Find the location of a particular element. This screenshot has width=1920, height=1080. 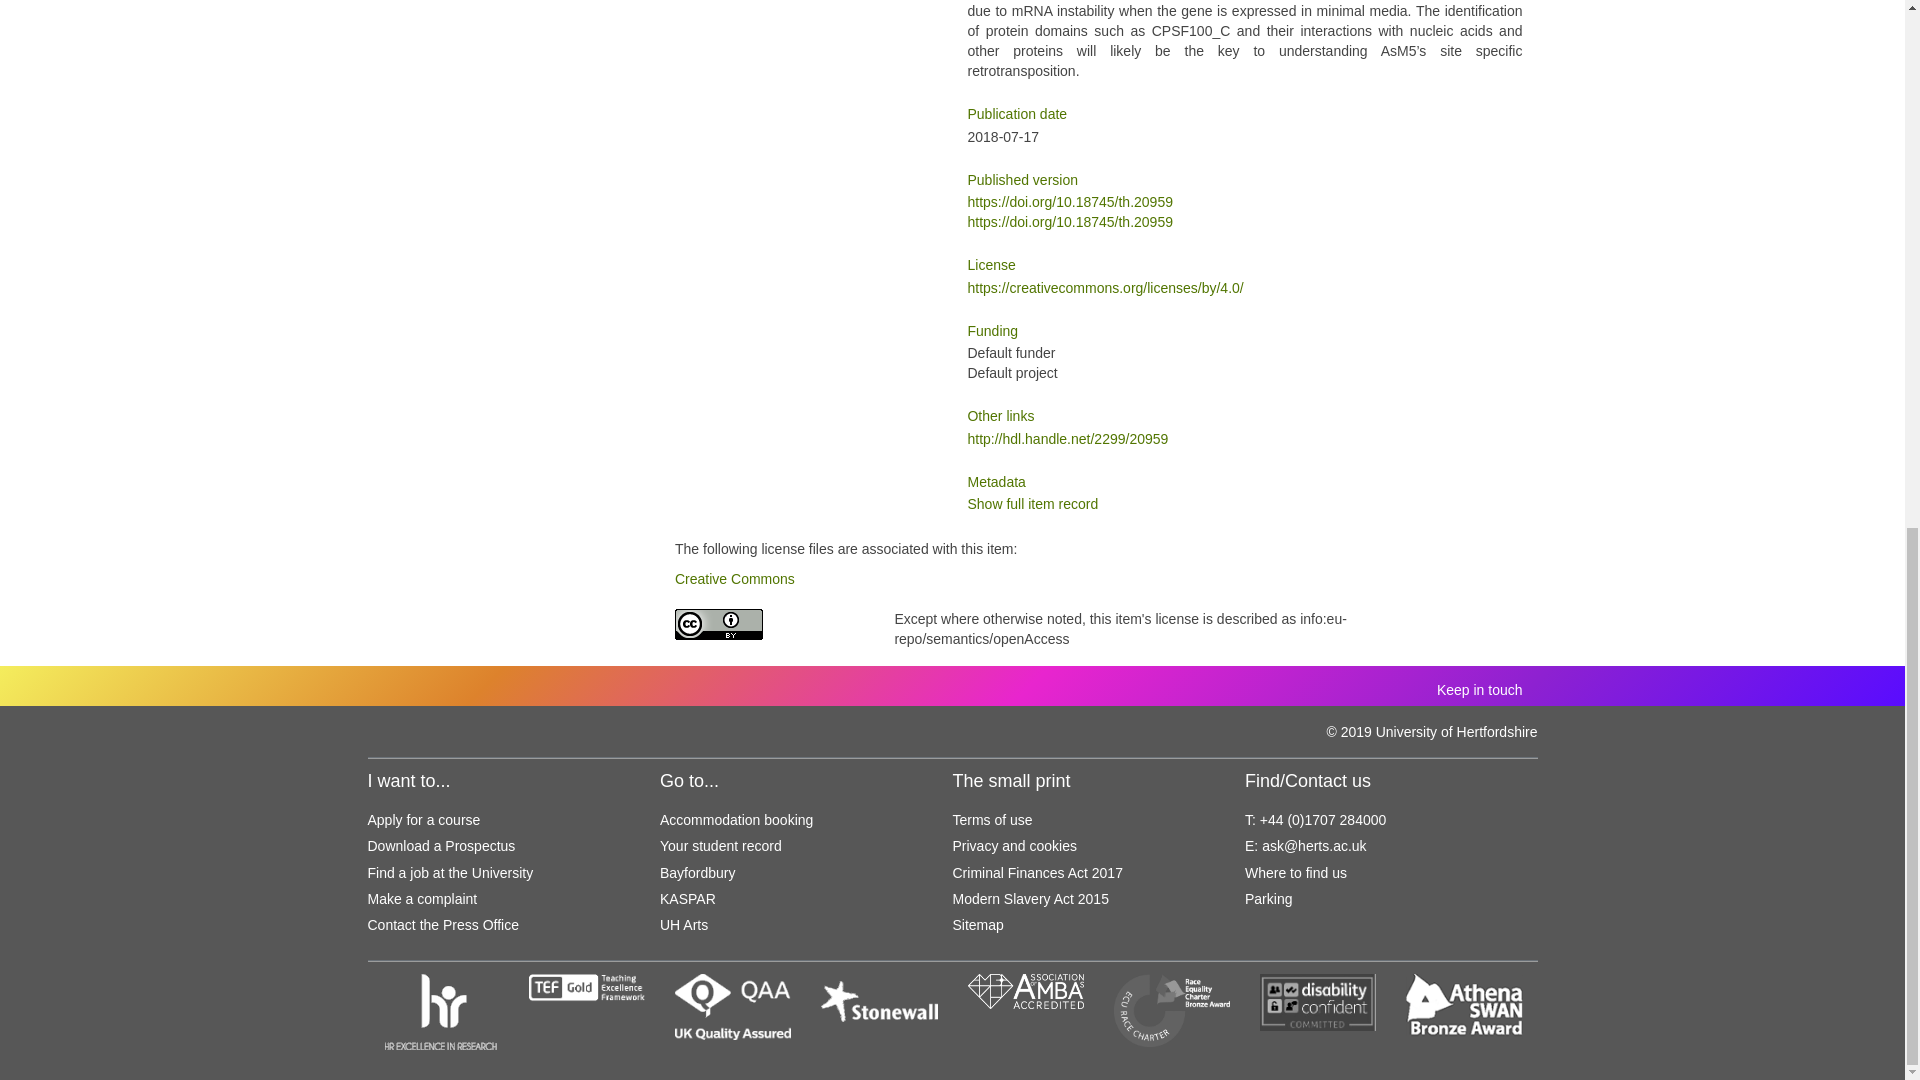

Your student record is located at coordinates (720, 846).